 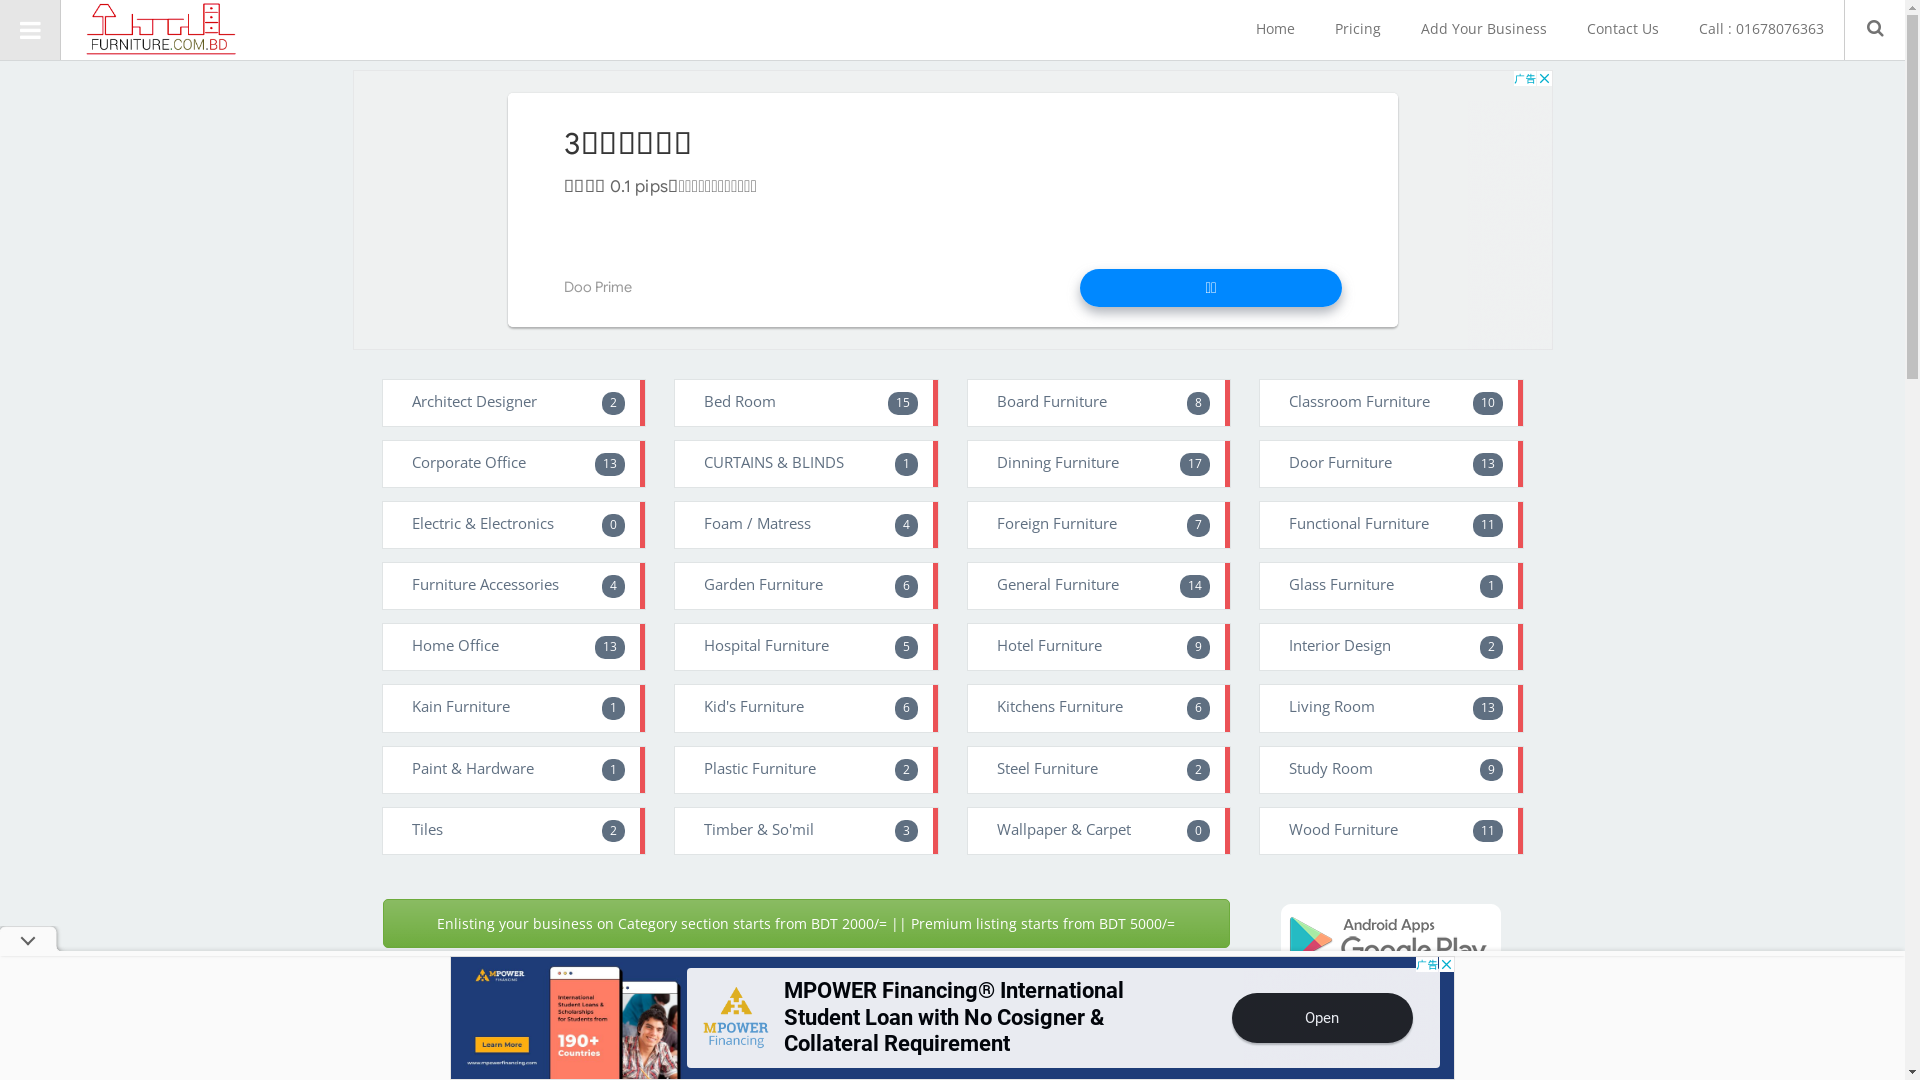 I want to click on Steel Furniture
2, so click(x=1100, y=770).